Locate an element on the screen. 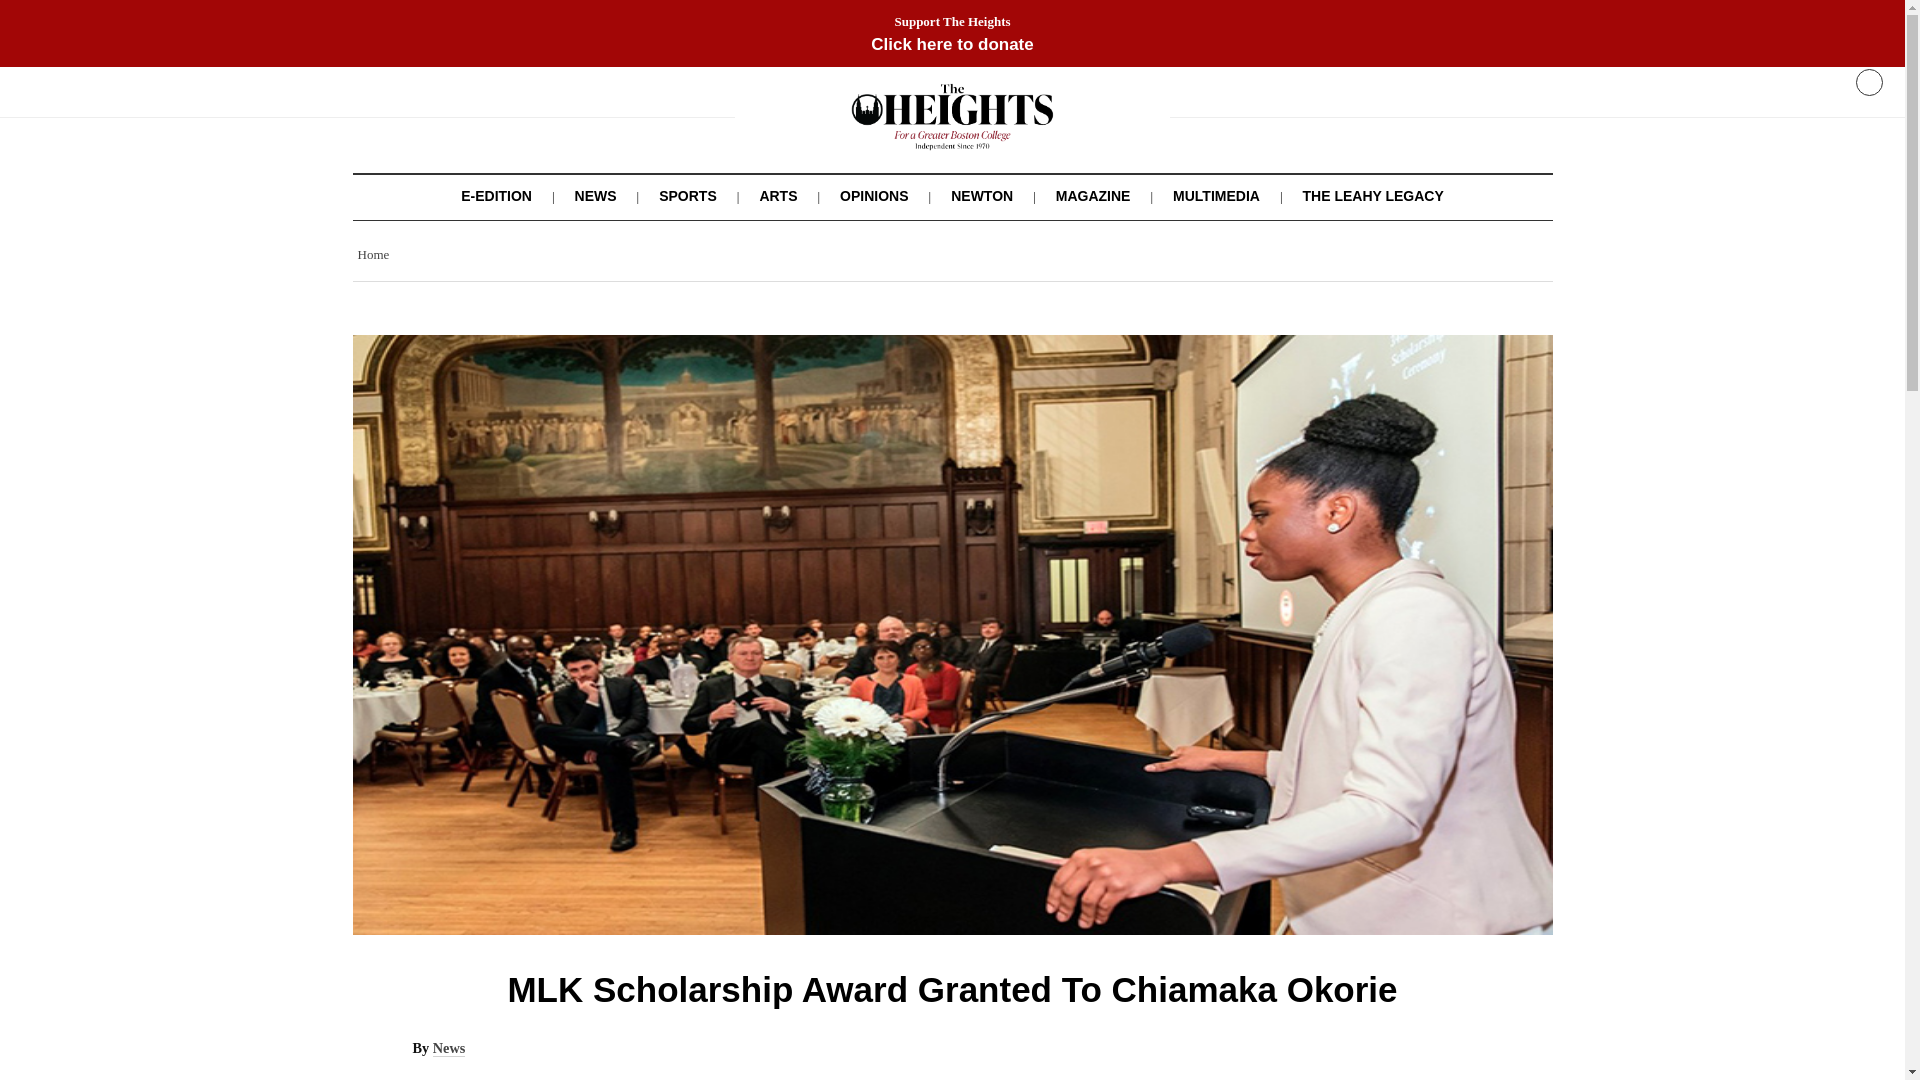 The image size is (1920, 1080). News is located at coordinates (450, 1048).